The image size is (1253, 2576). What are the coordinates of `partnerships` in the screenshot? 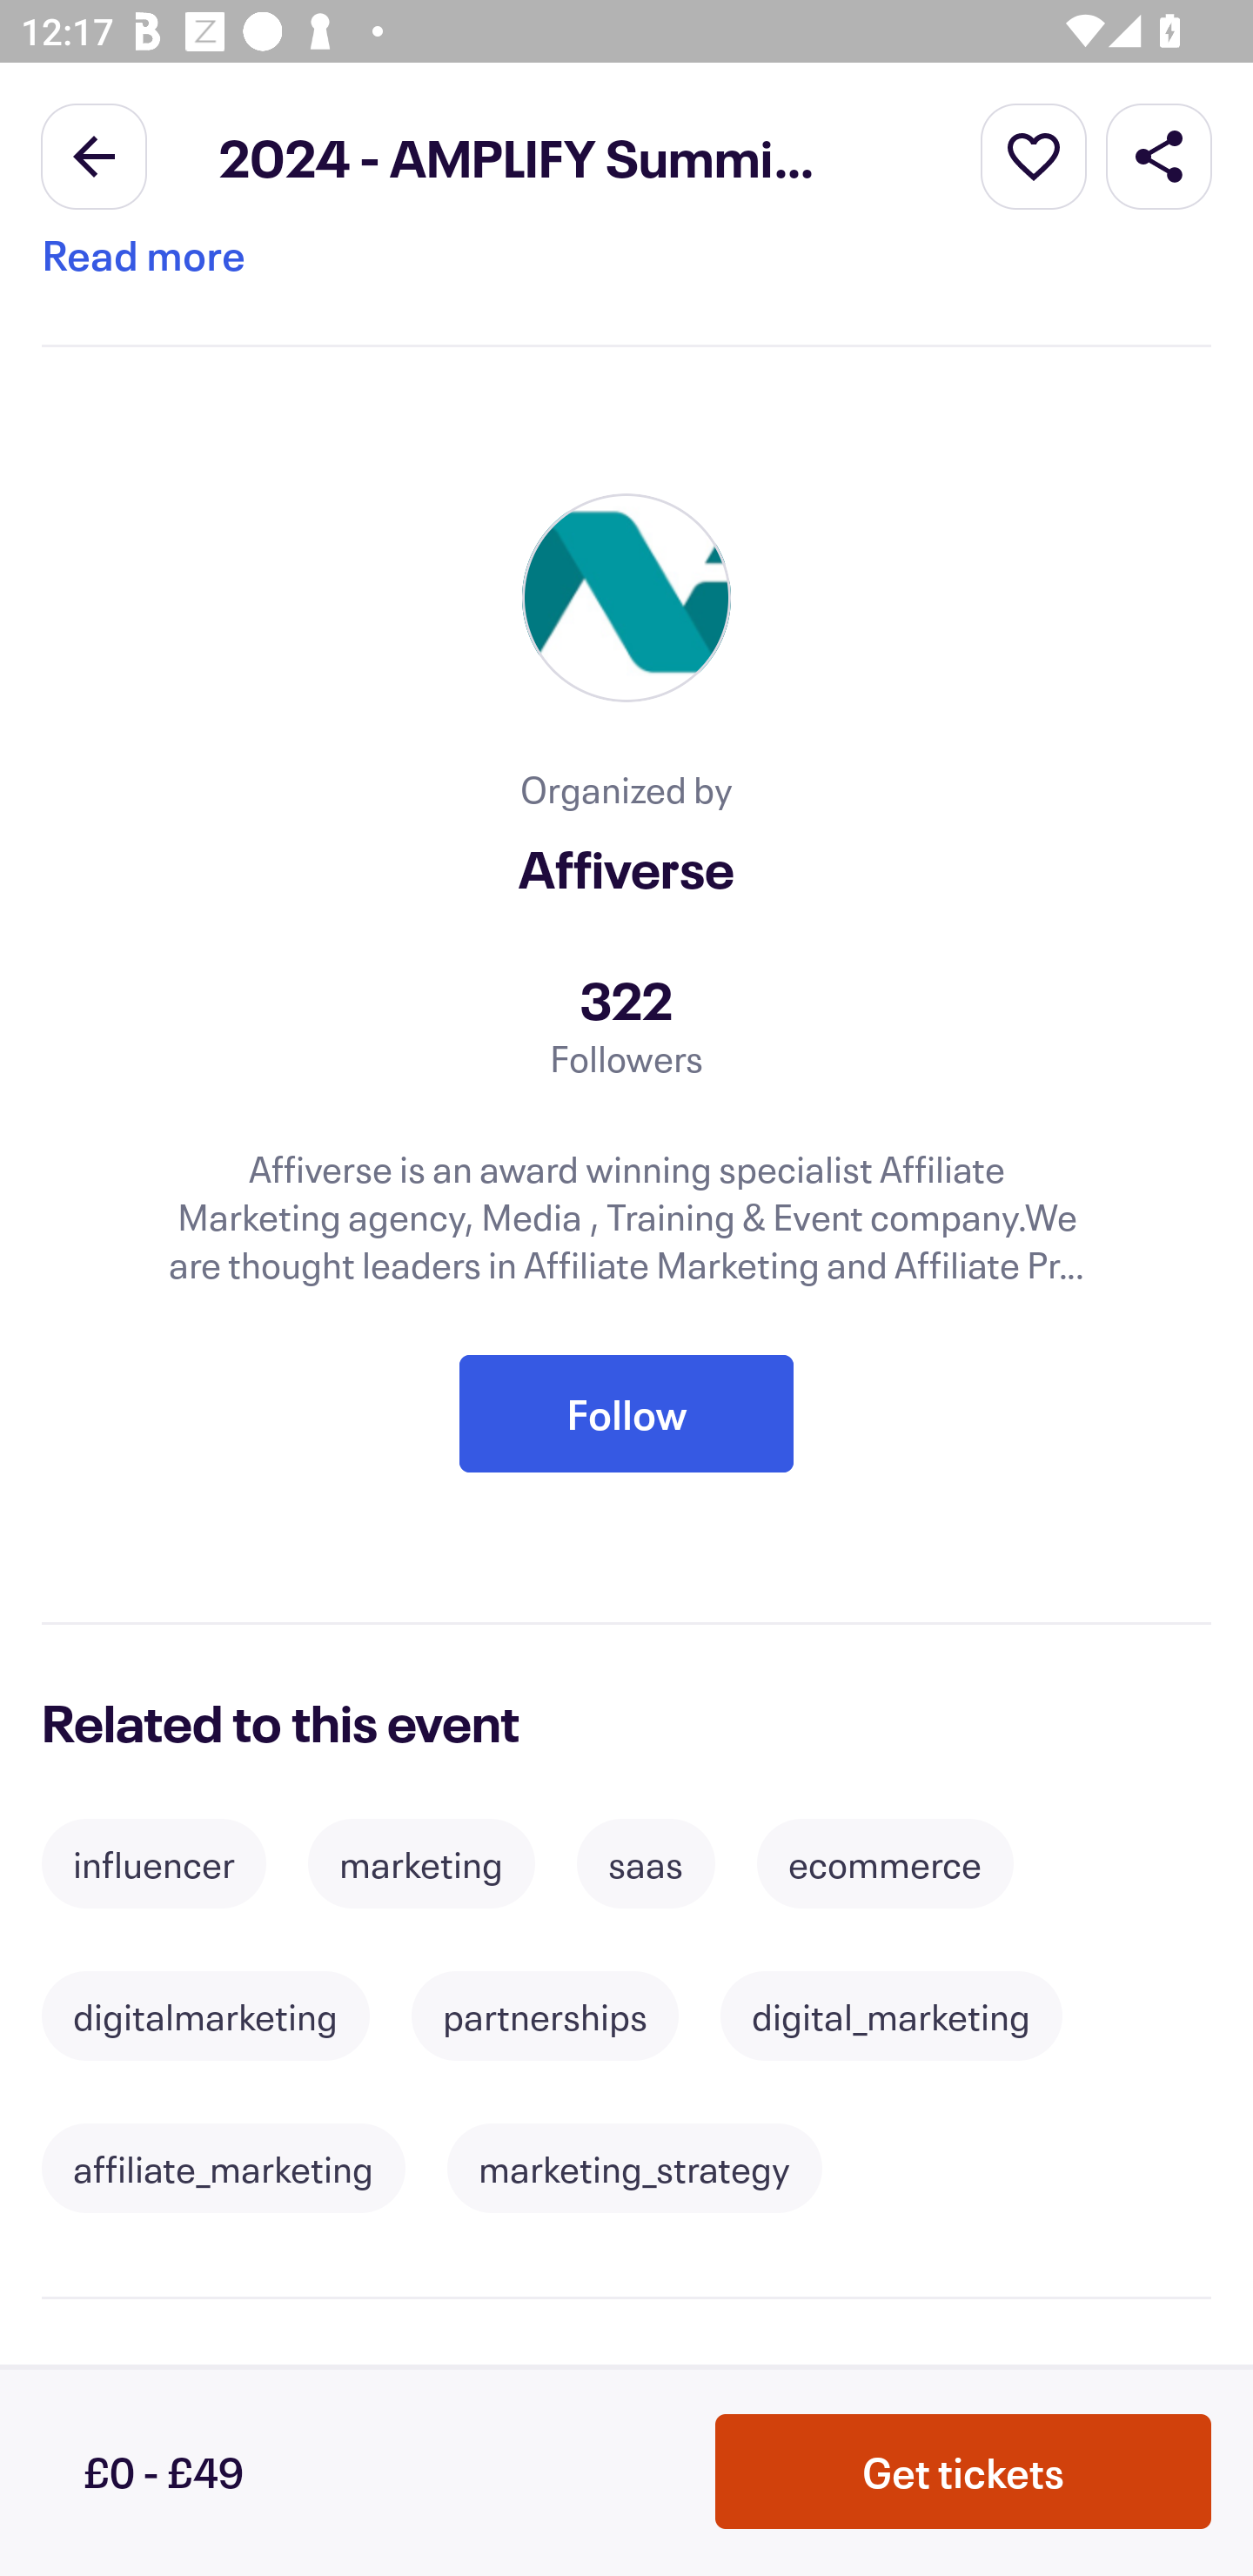 It's located at (545, 2016).